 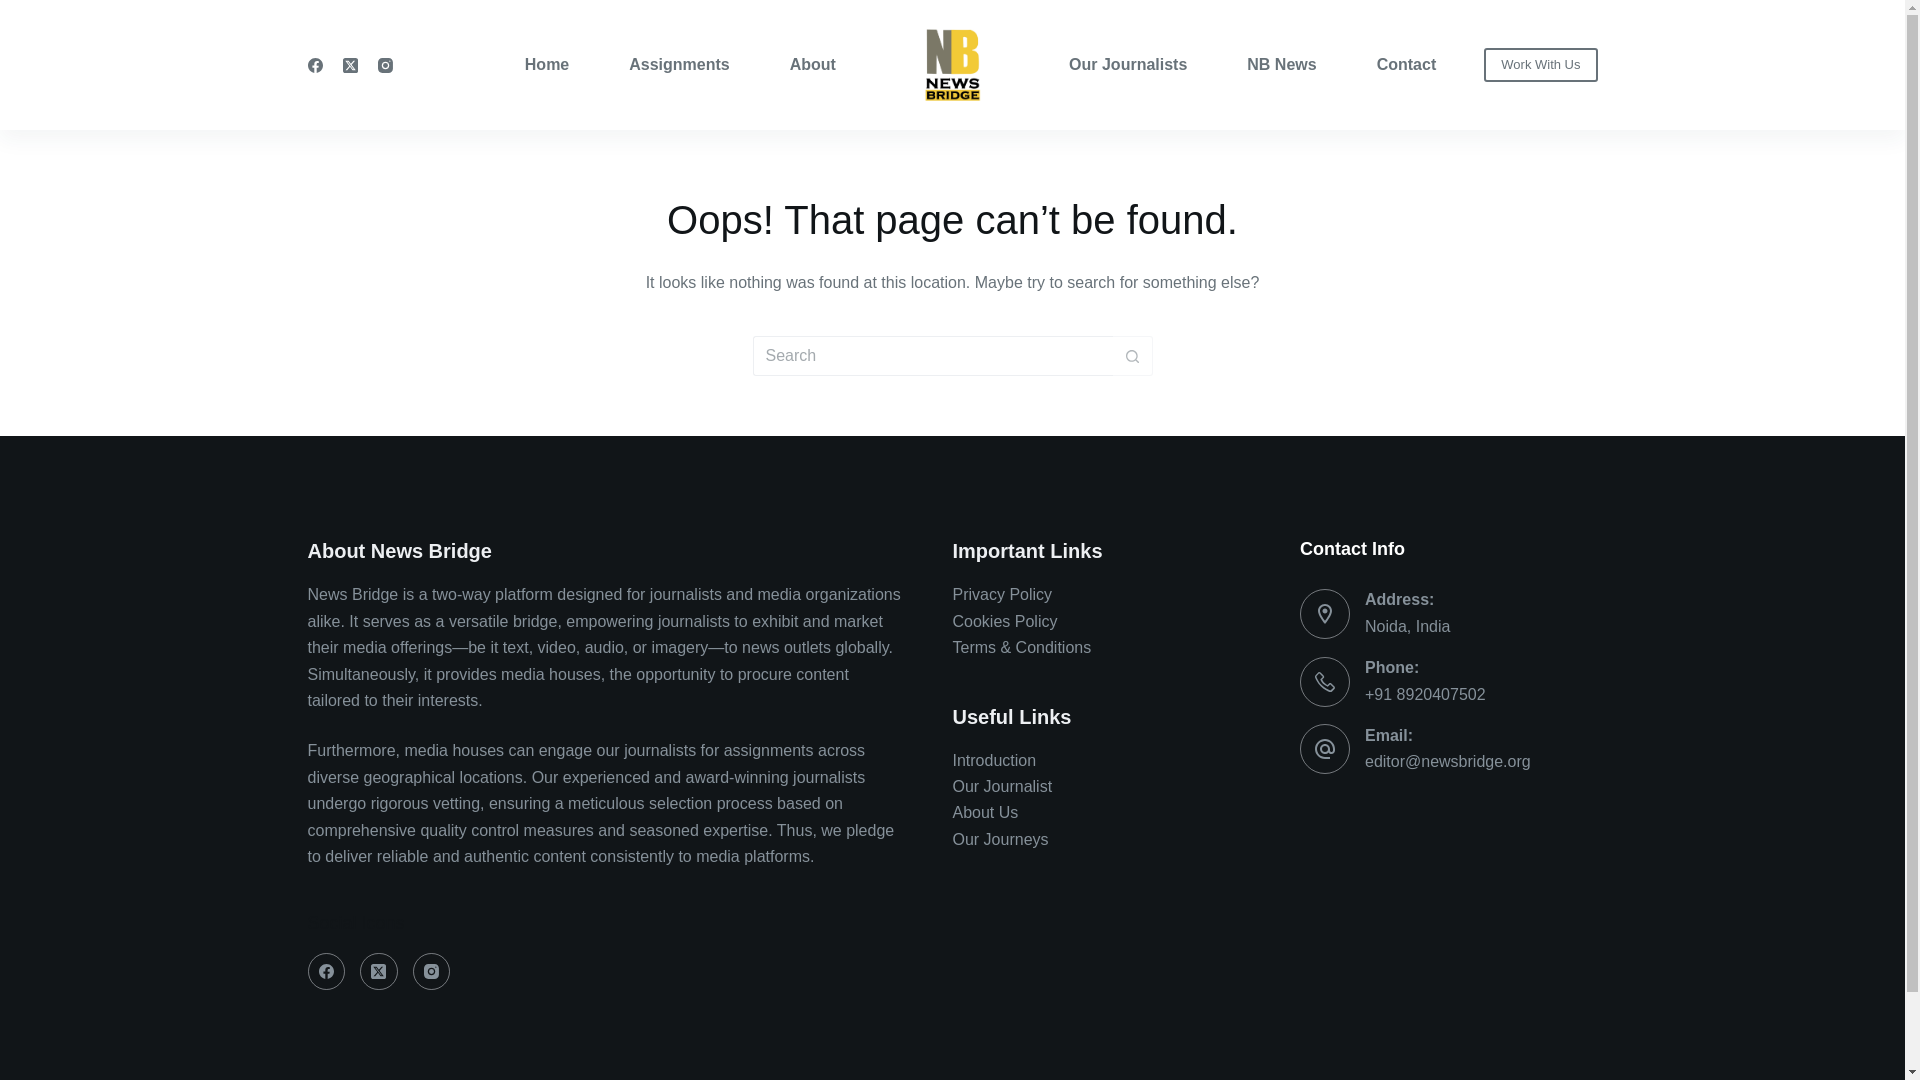 I want to click on About Us, so click(x=984, y=812).